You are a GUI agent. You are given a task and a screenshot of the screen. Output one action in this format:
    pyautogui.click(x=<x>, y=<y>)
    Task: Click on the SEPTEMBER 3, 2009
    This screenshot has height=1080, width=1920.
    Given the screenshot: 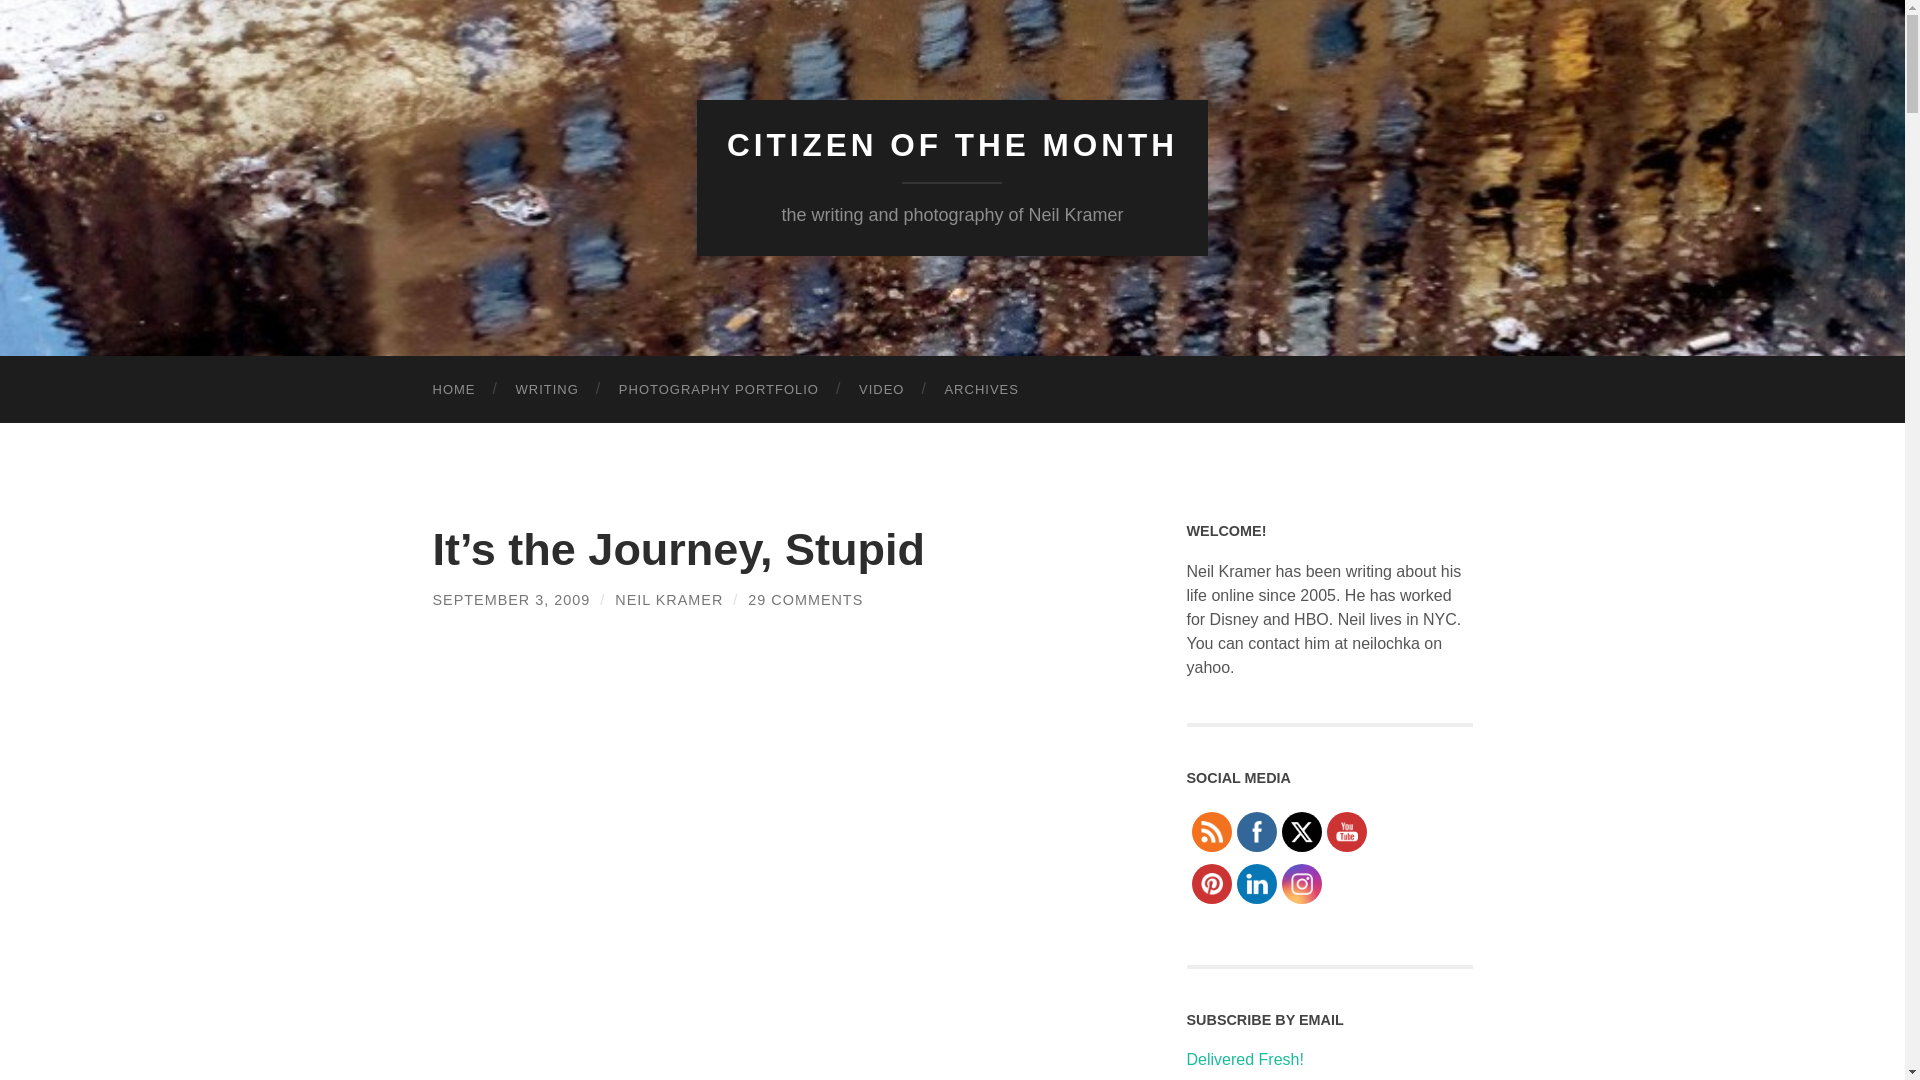 What is the action you would take?
    pyautogui.click(x=510, y=600)
    